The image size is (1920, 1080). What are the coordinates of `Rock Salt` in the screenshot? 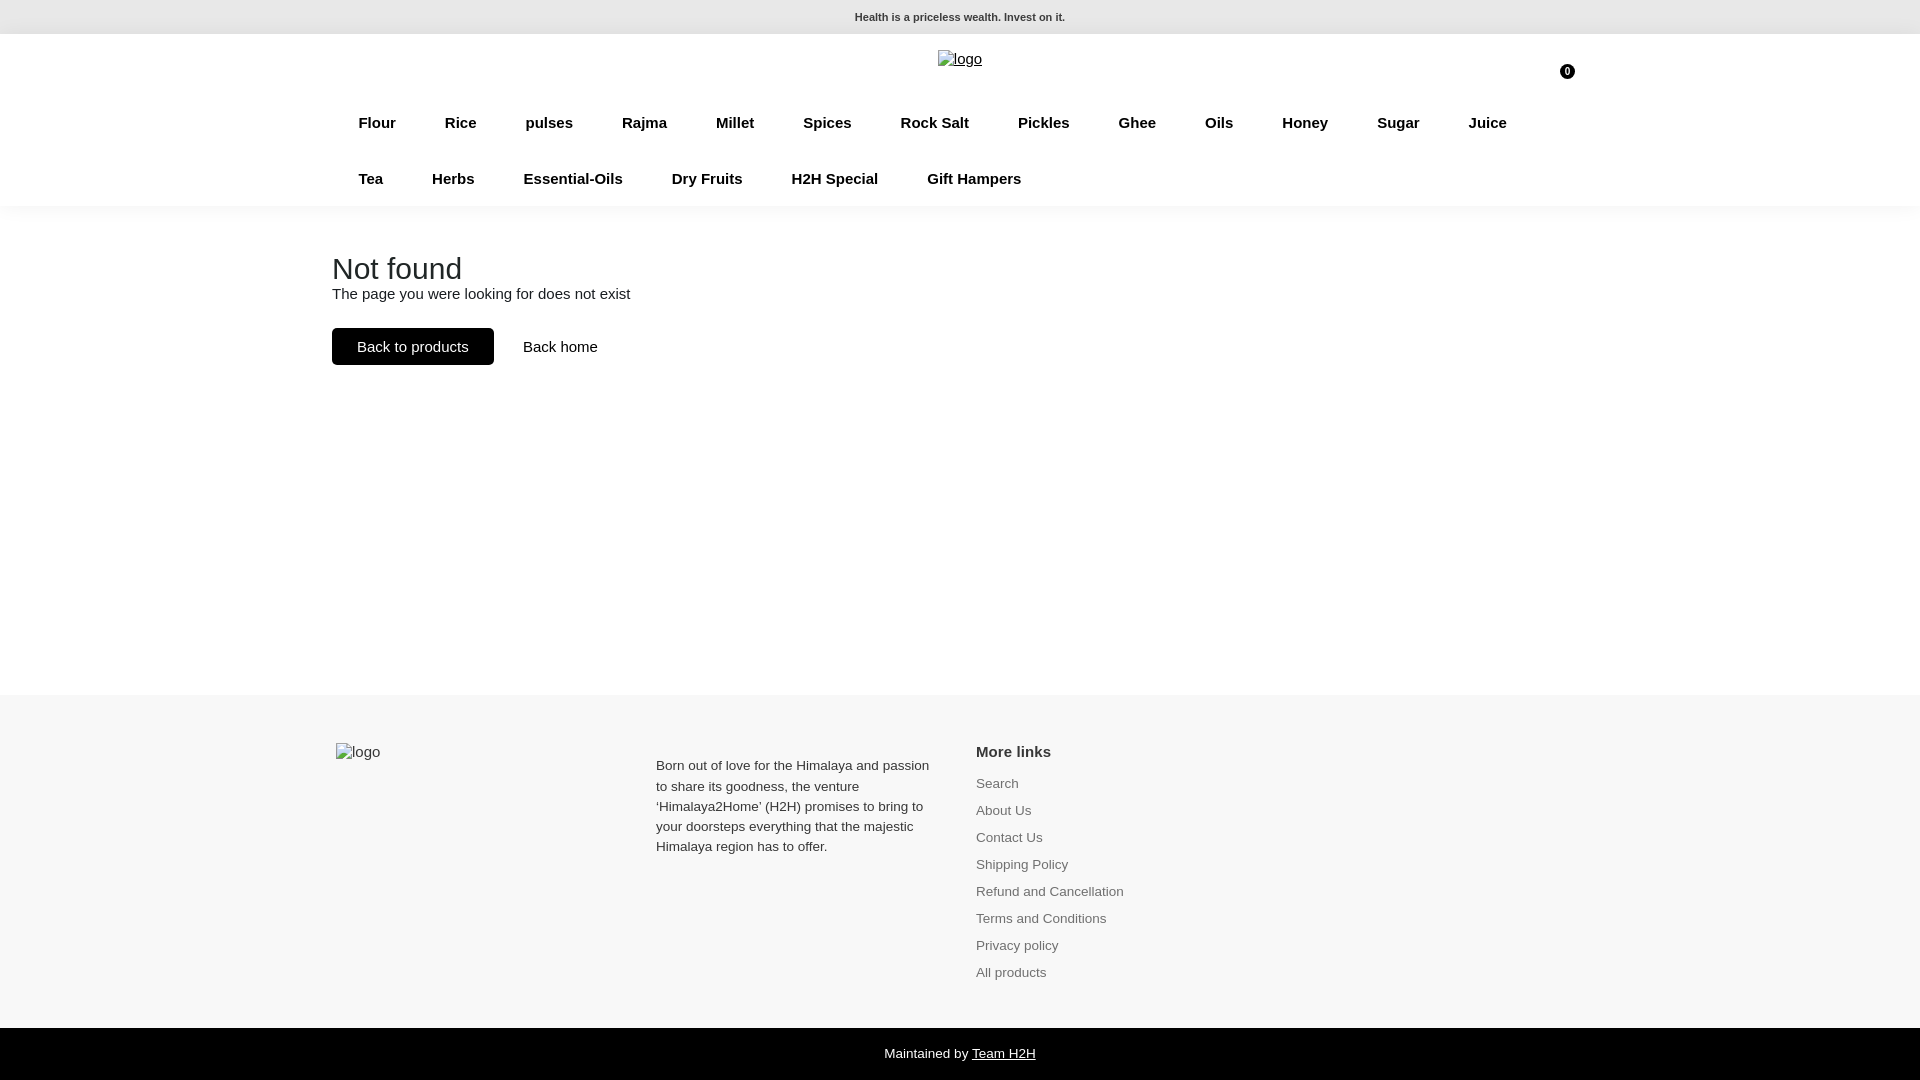 It's located at (934, 122).